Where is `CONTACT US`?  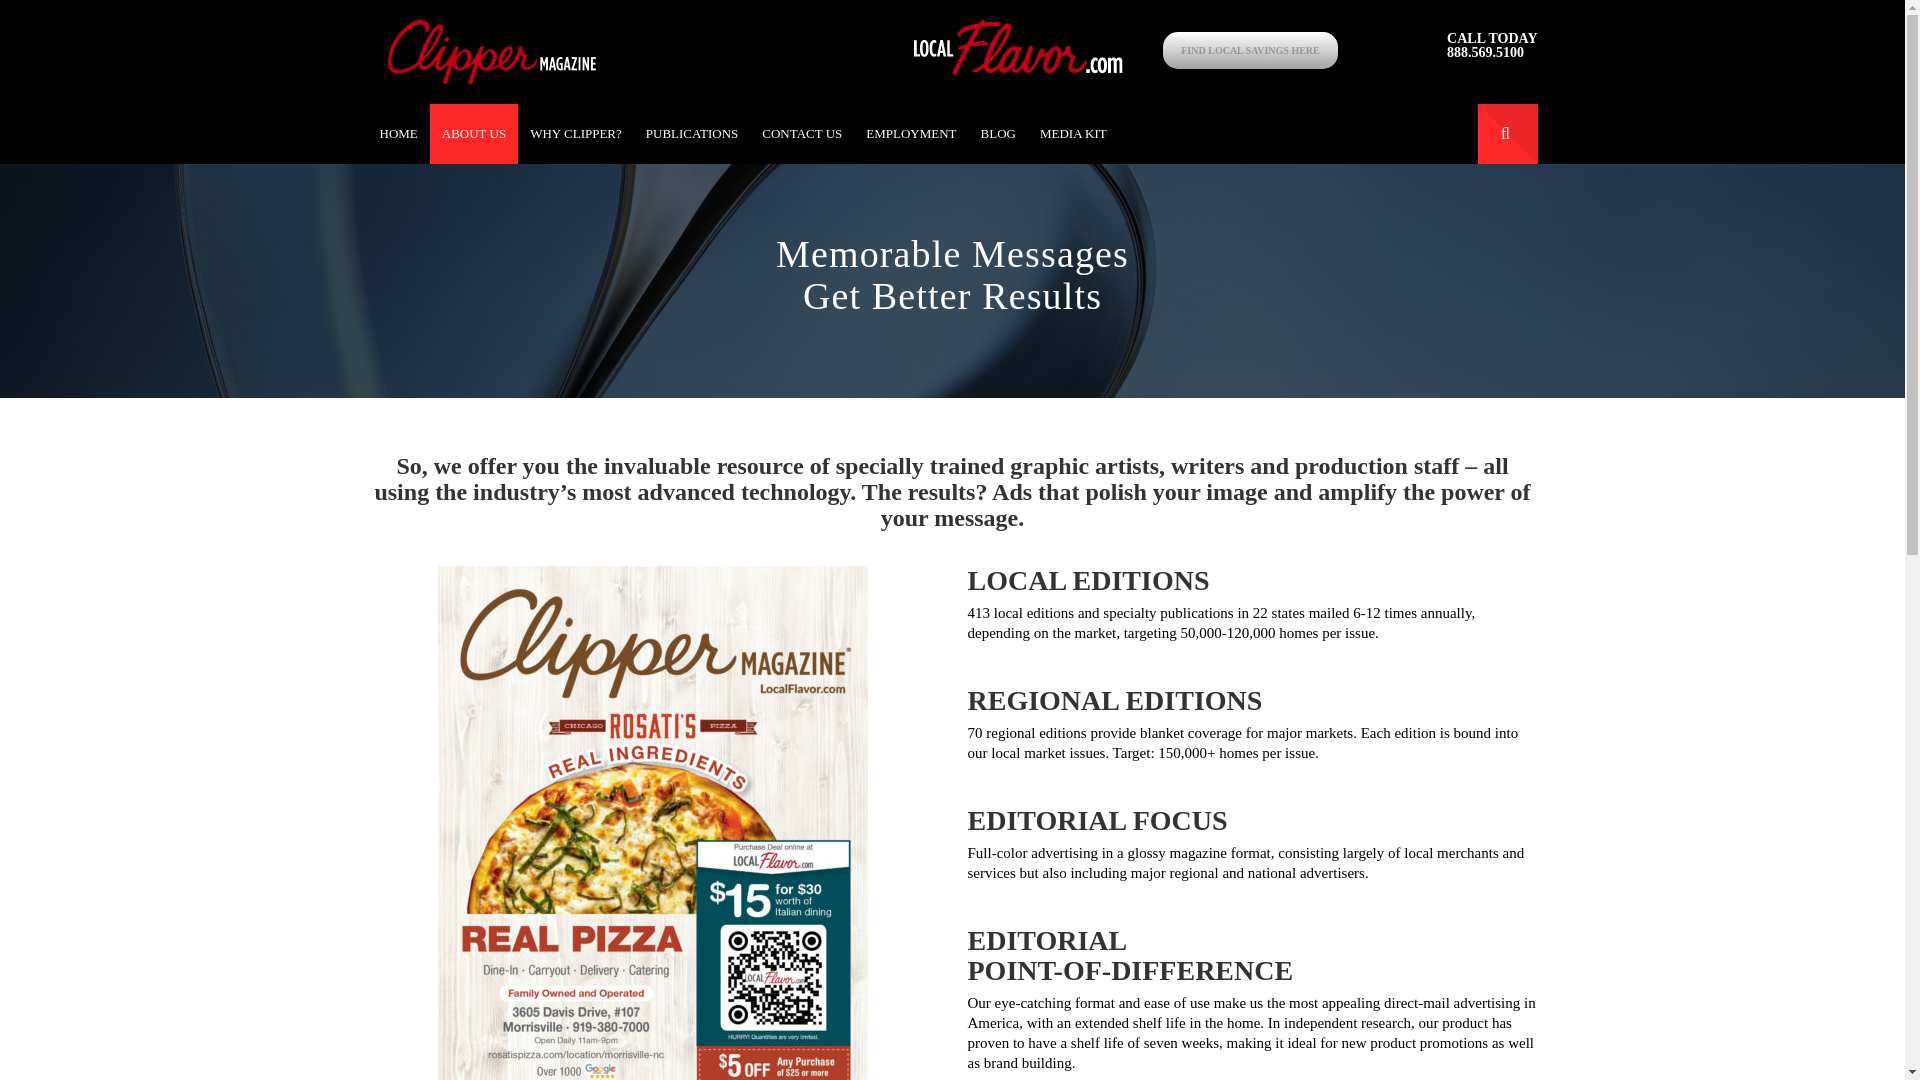
CONTACT US is located at coordinates (802, 134).